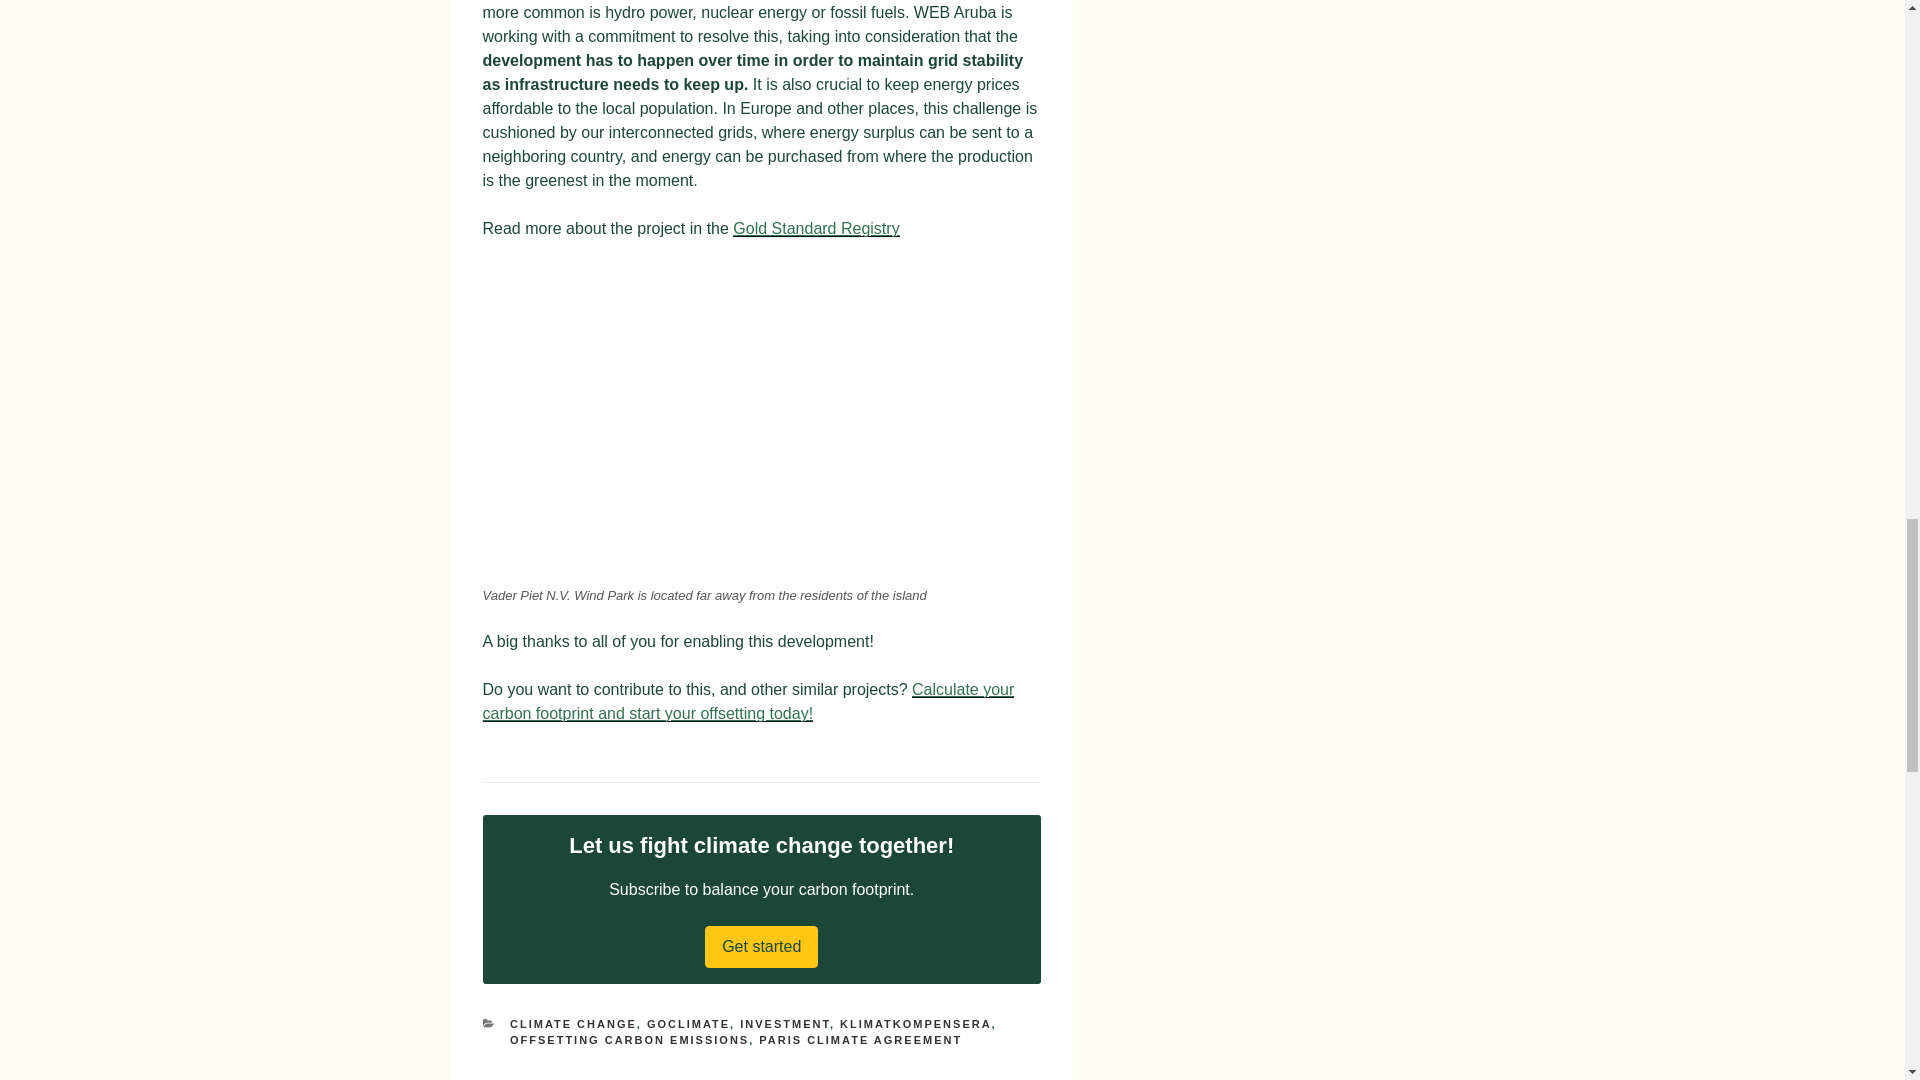 The width and height of the screenshot is (1920, 1080). I want to click on PARIS CLIMATE AGREEMENT, so click(860, 1040).